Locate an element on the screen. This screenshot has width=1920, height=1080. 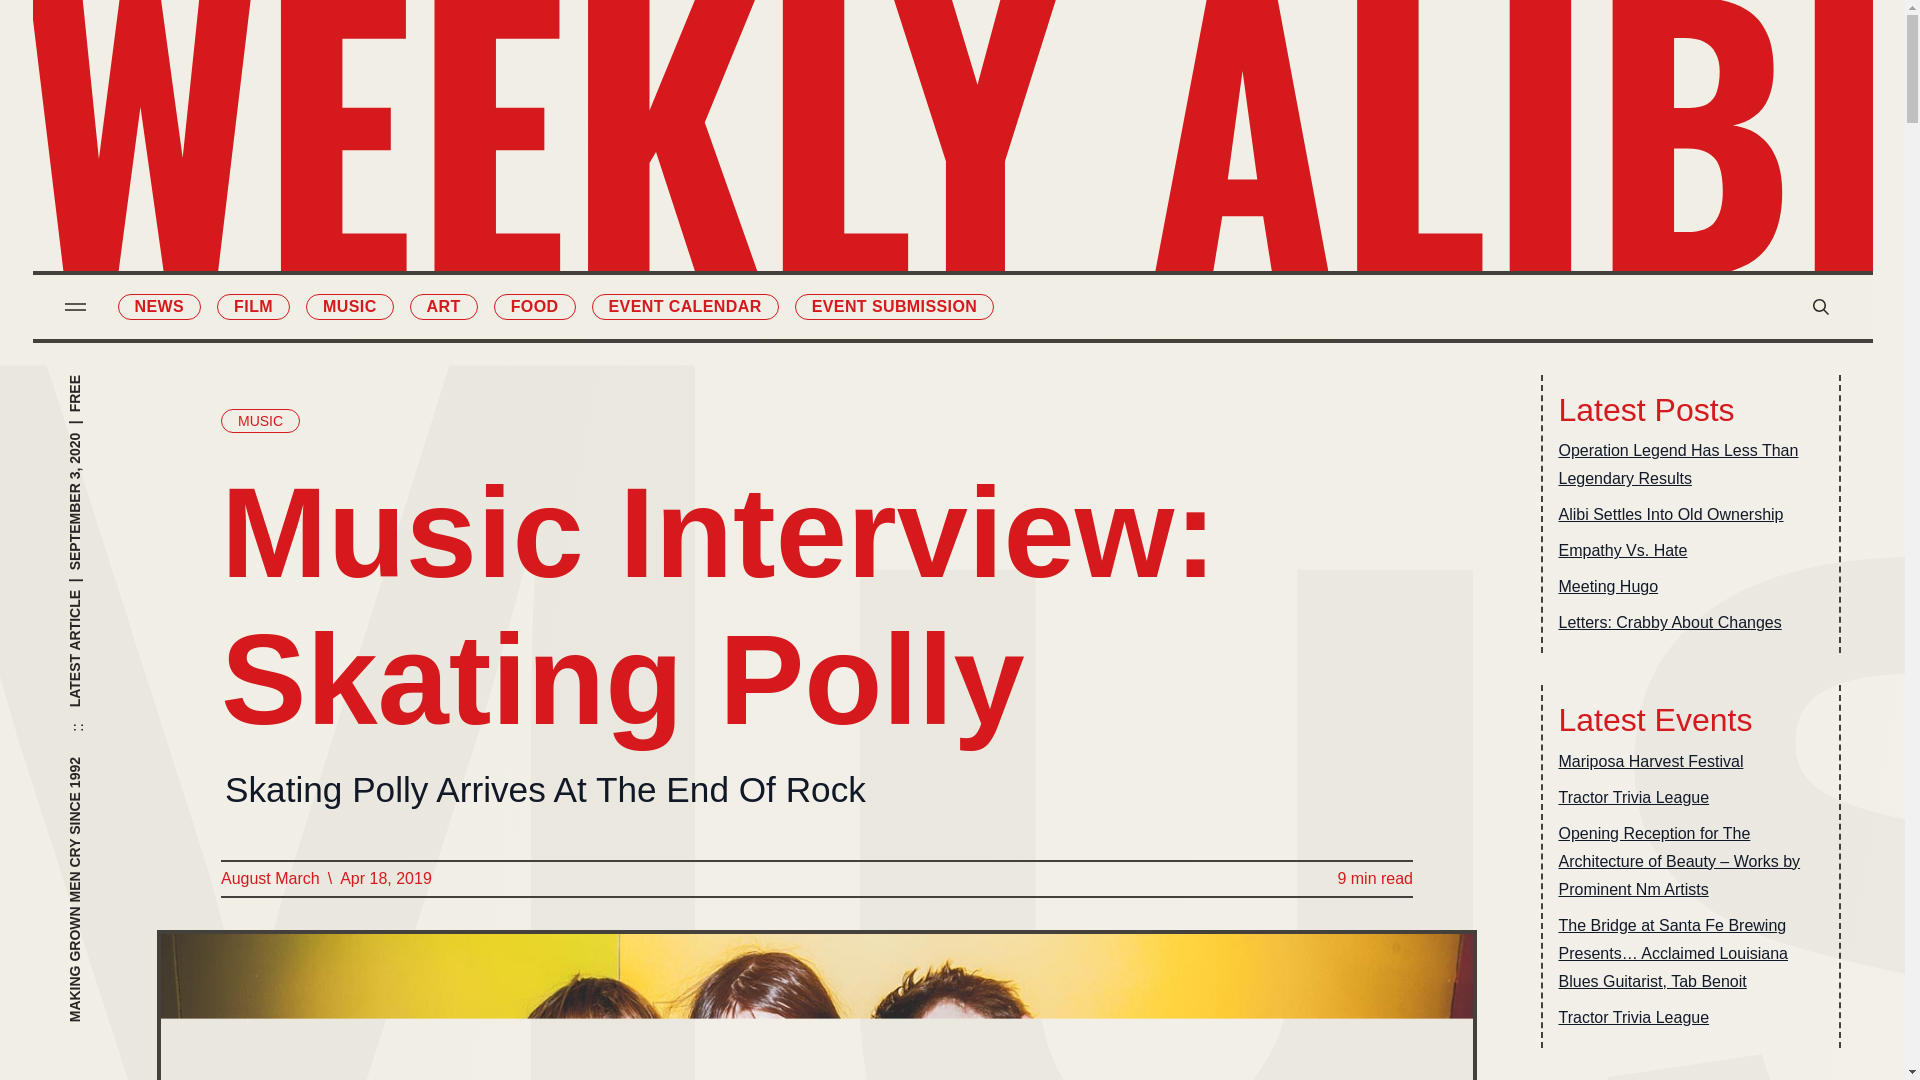
FOOD is located at coordinates (534, 306).